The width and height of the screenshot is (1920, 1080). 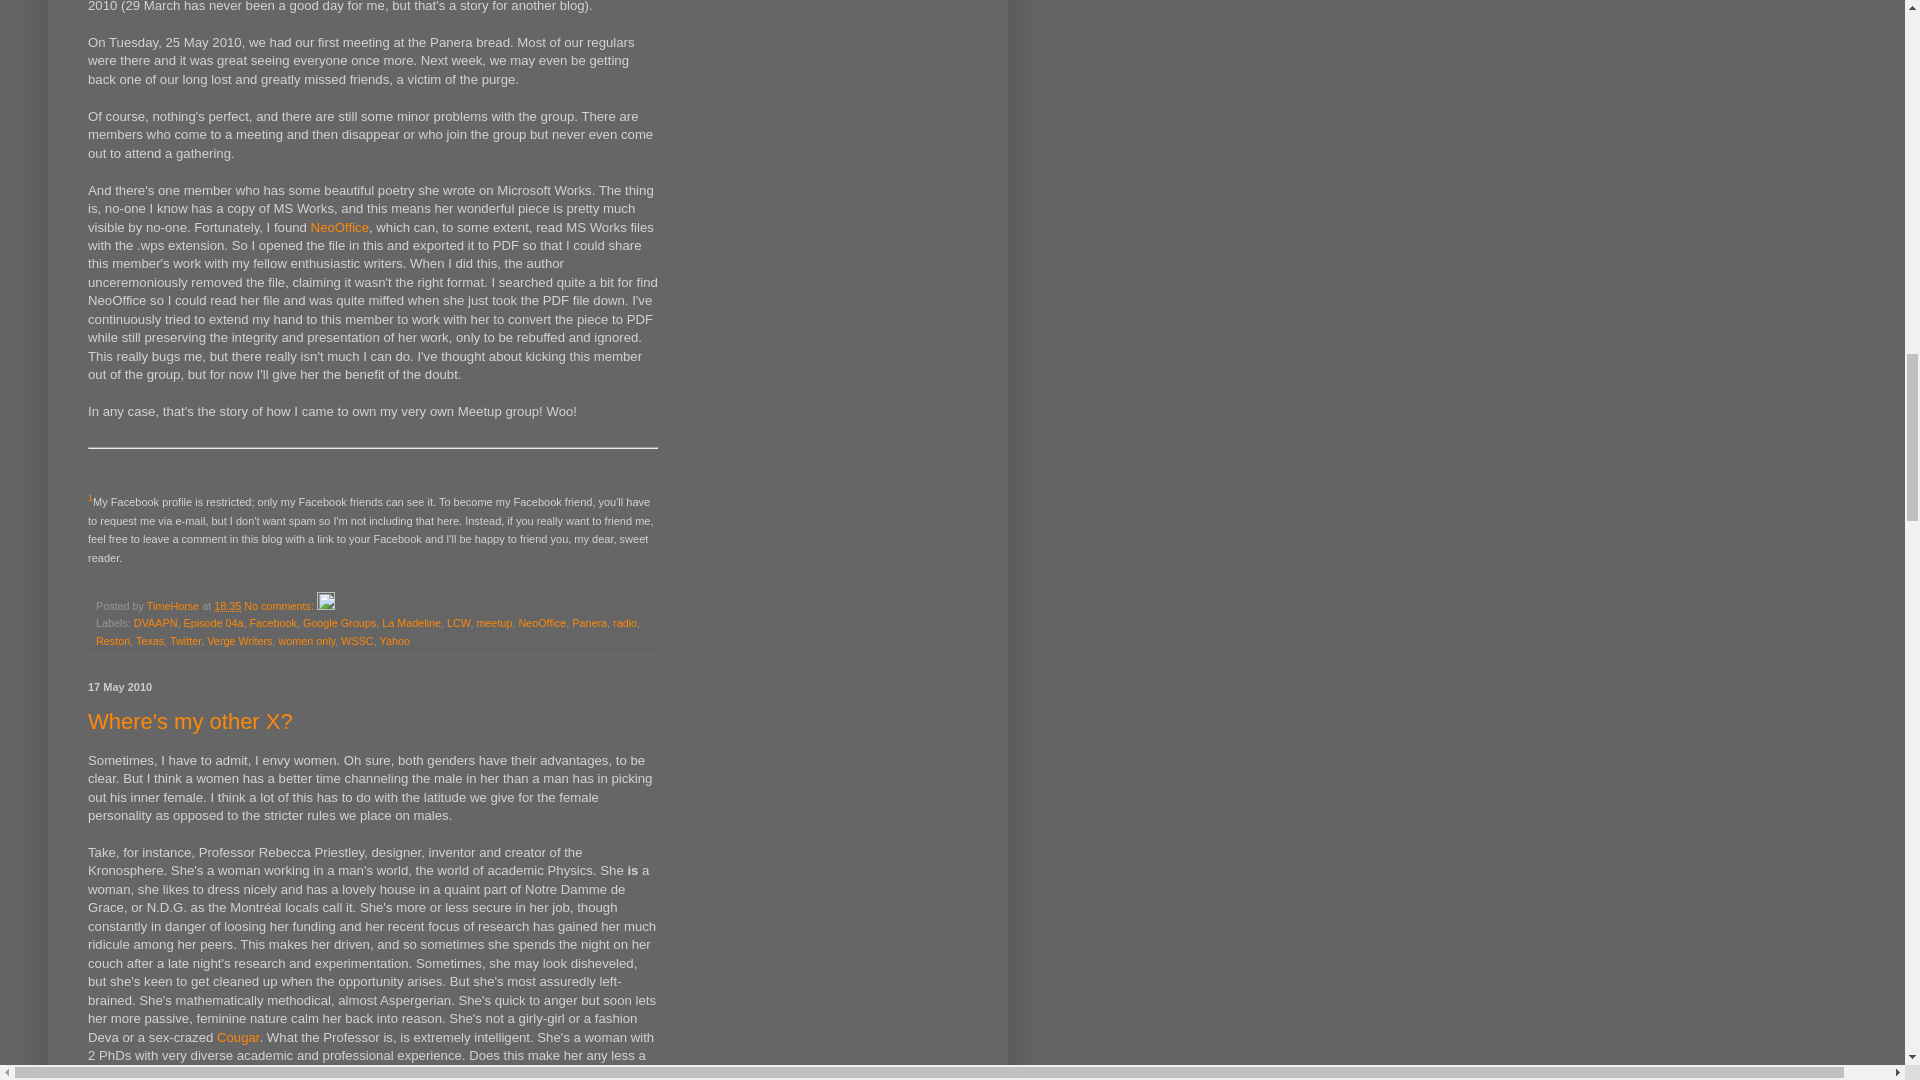 I want to click on LCW, so click(x=458, y=622).